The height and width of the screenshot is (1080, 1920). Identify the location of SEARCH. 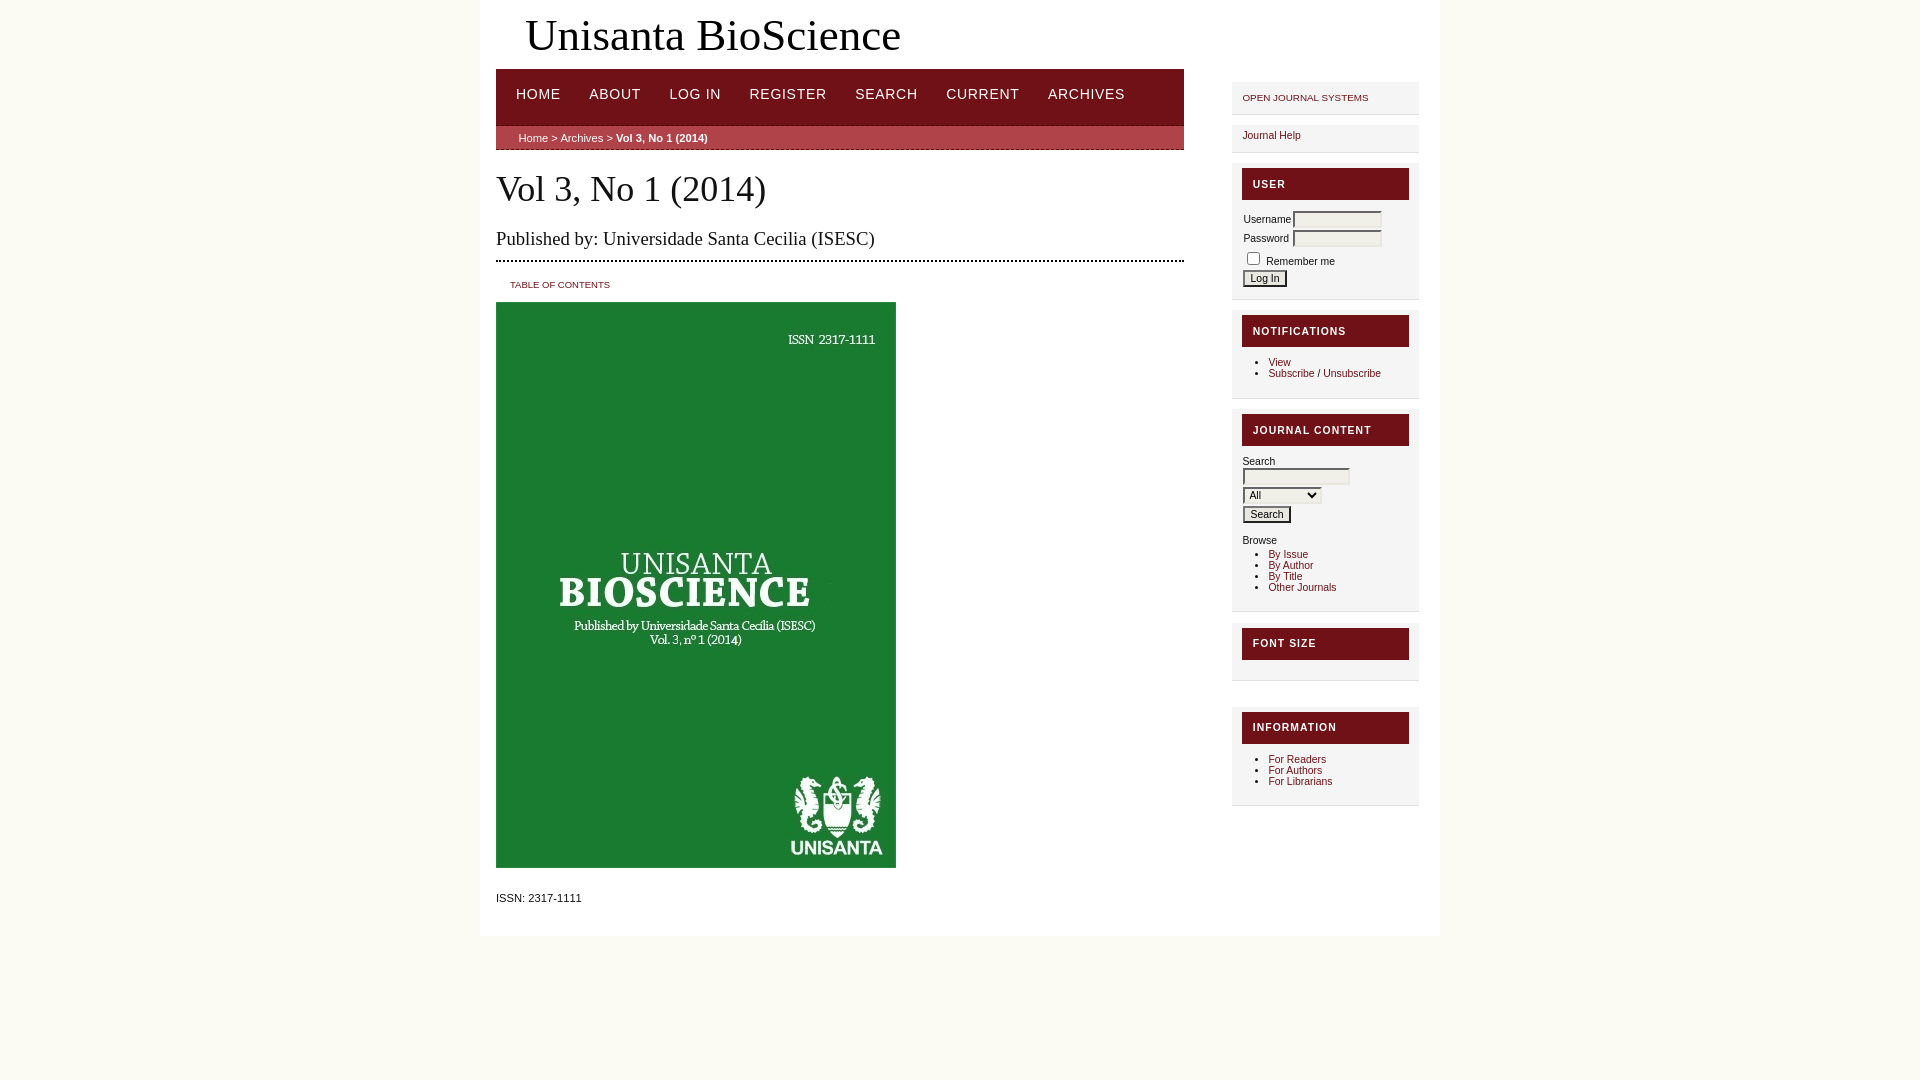
(886, 94).